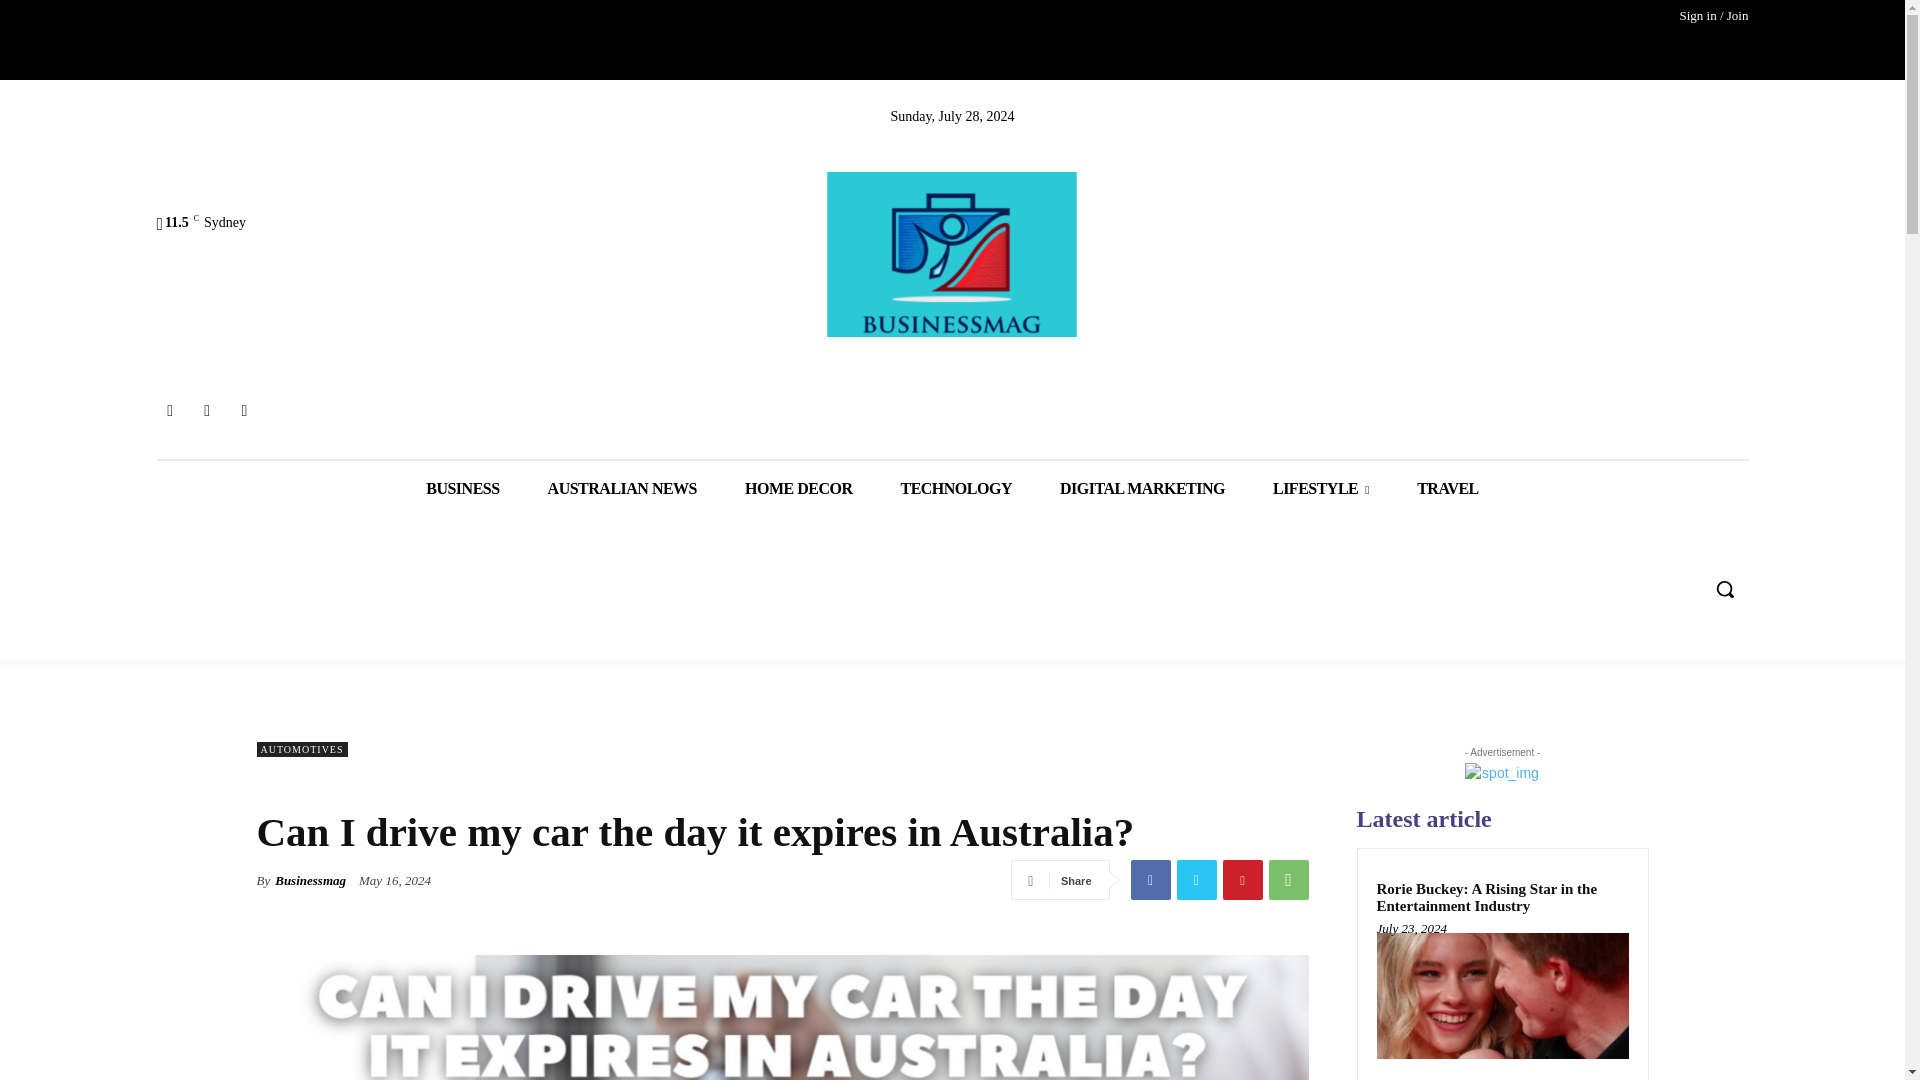  What do you see at coordinates (1287, 879) in the screenshot?
I see `WhatsApp` at bounding box center [1287, 879].